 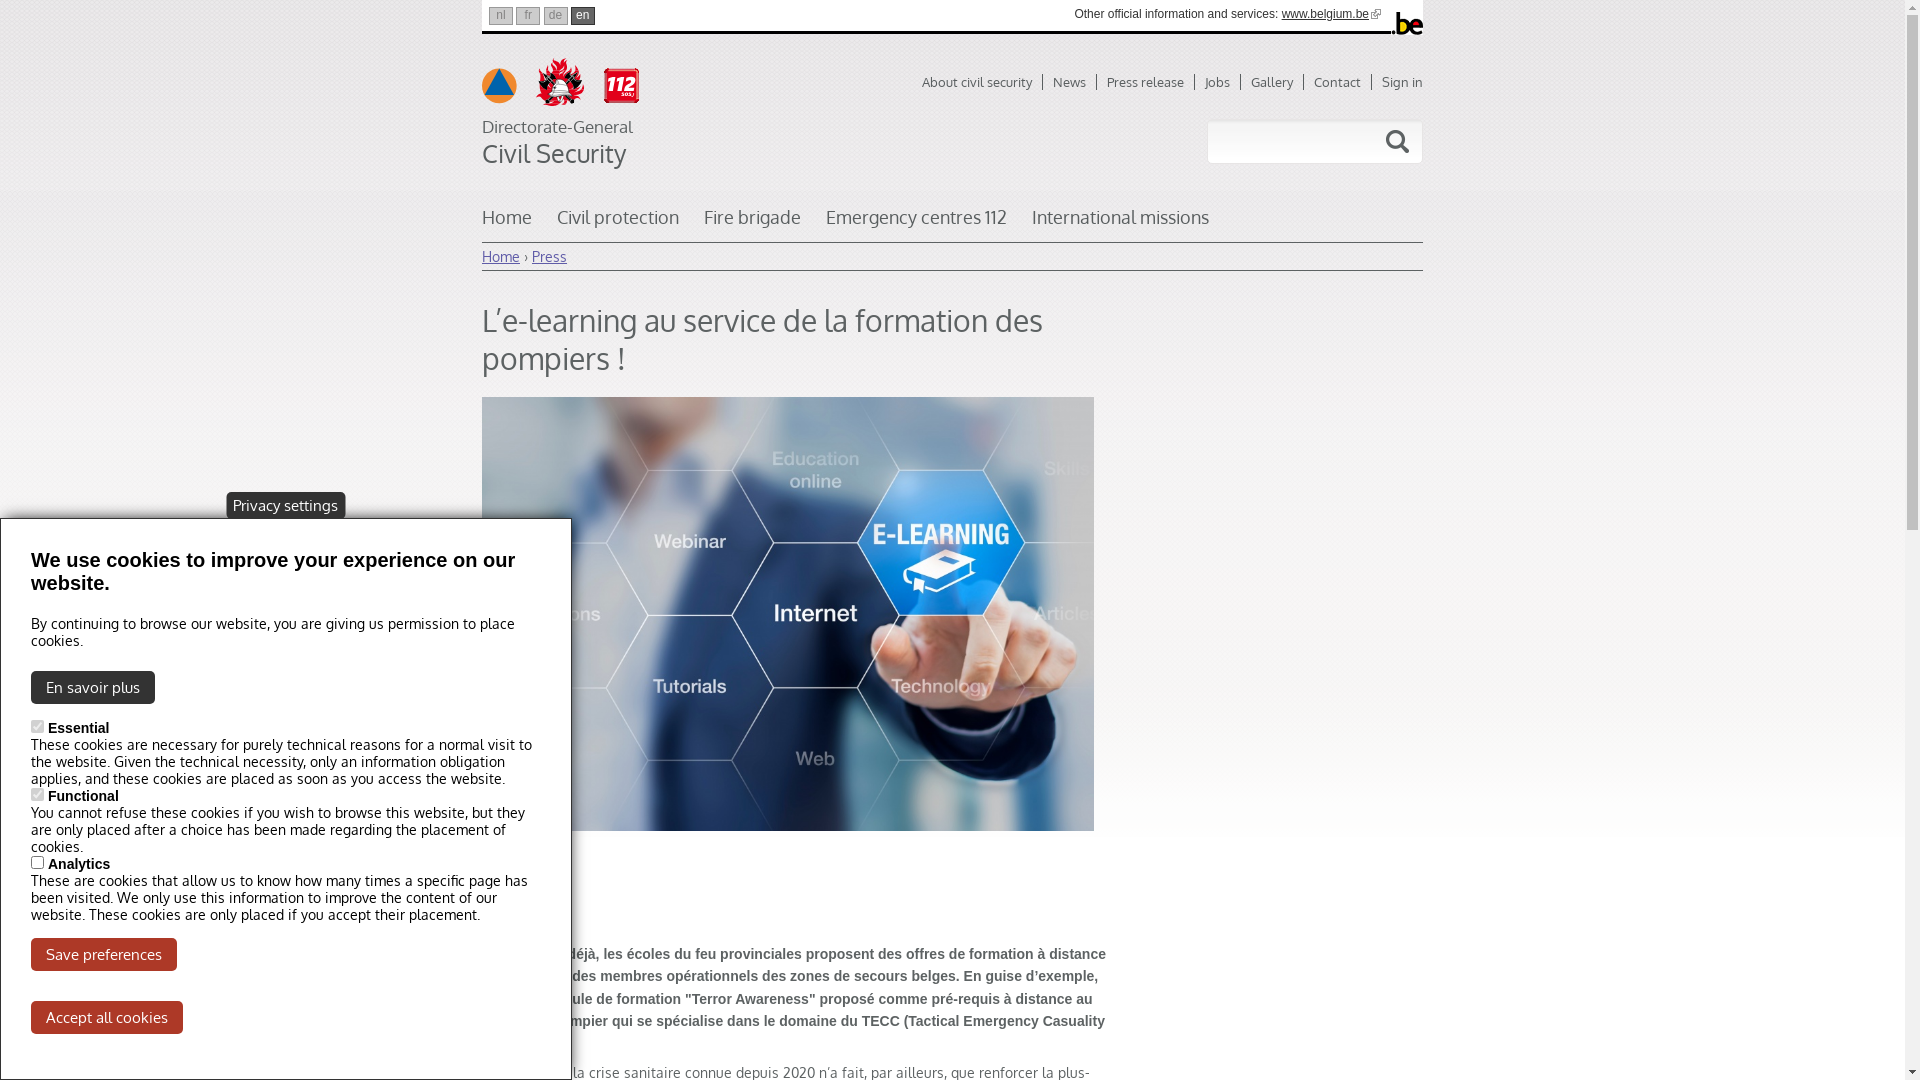 I want to click on Fire brigade, so click(x=752, y=224).